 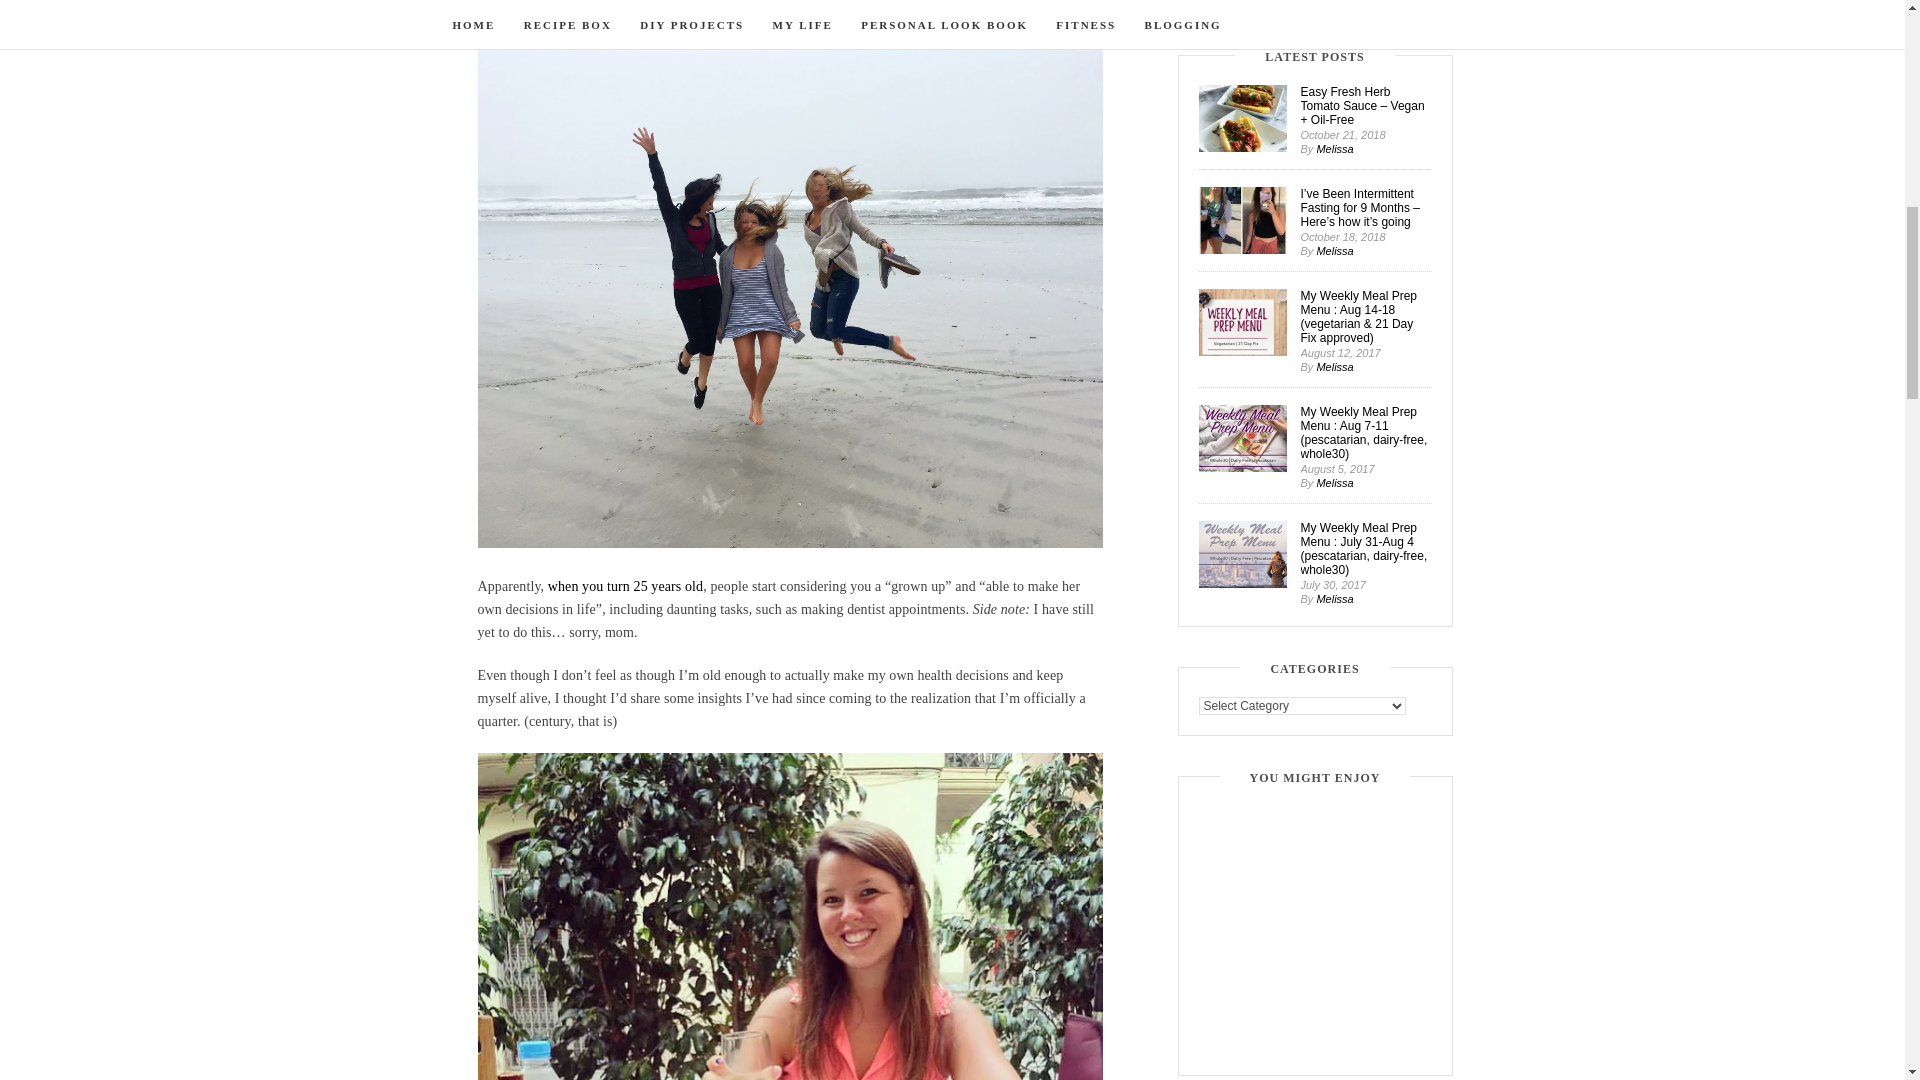 What do you see at coordinates (1334, 483) in the screenshot?
I see `Posts by Melissa` at bounding box center [1334, 483].